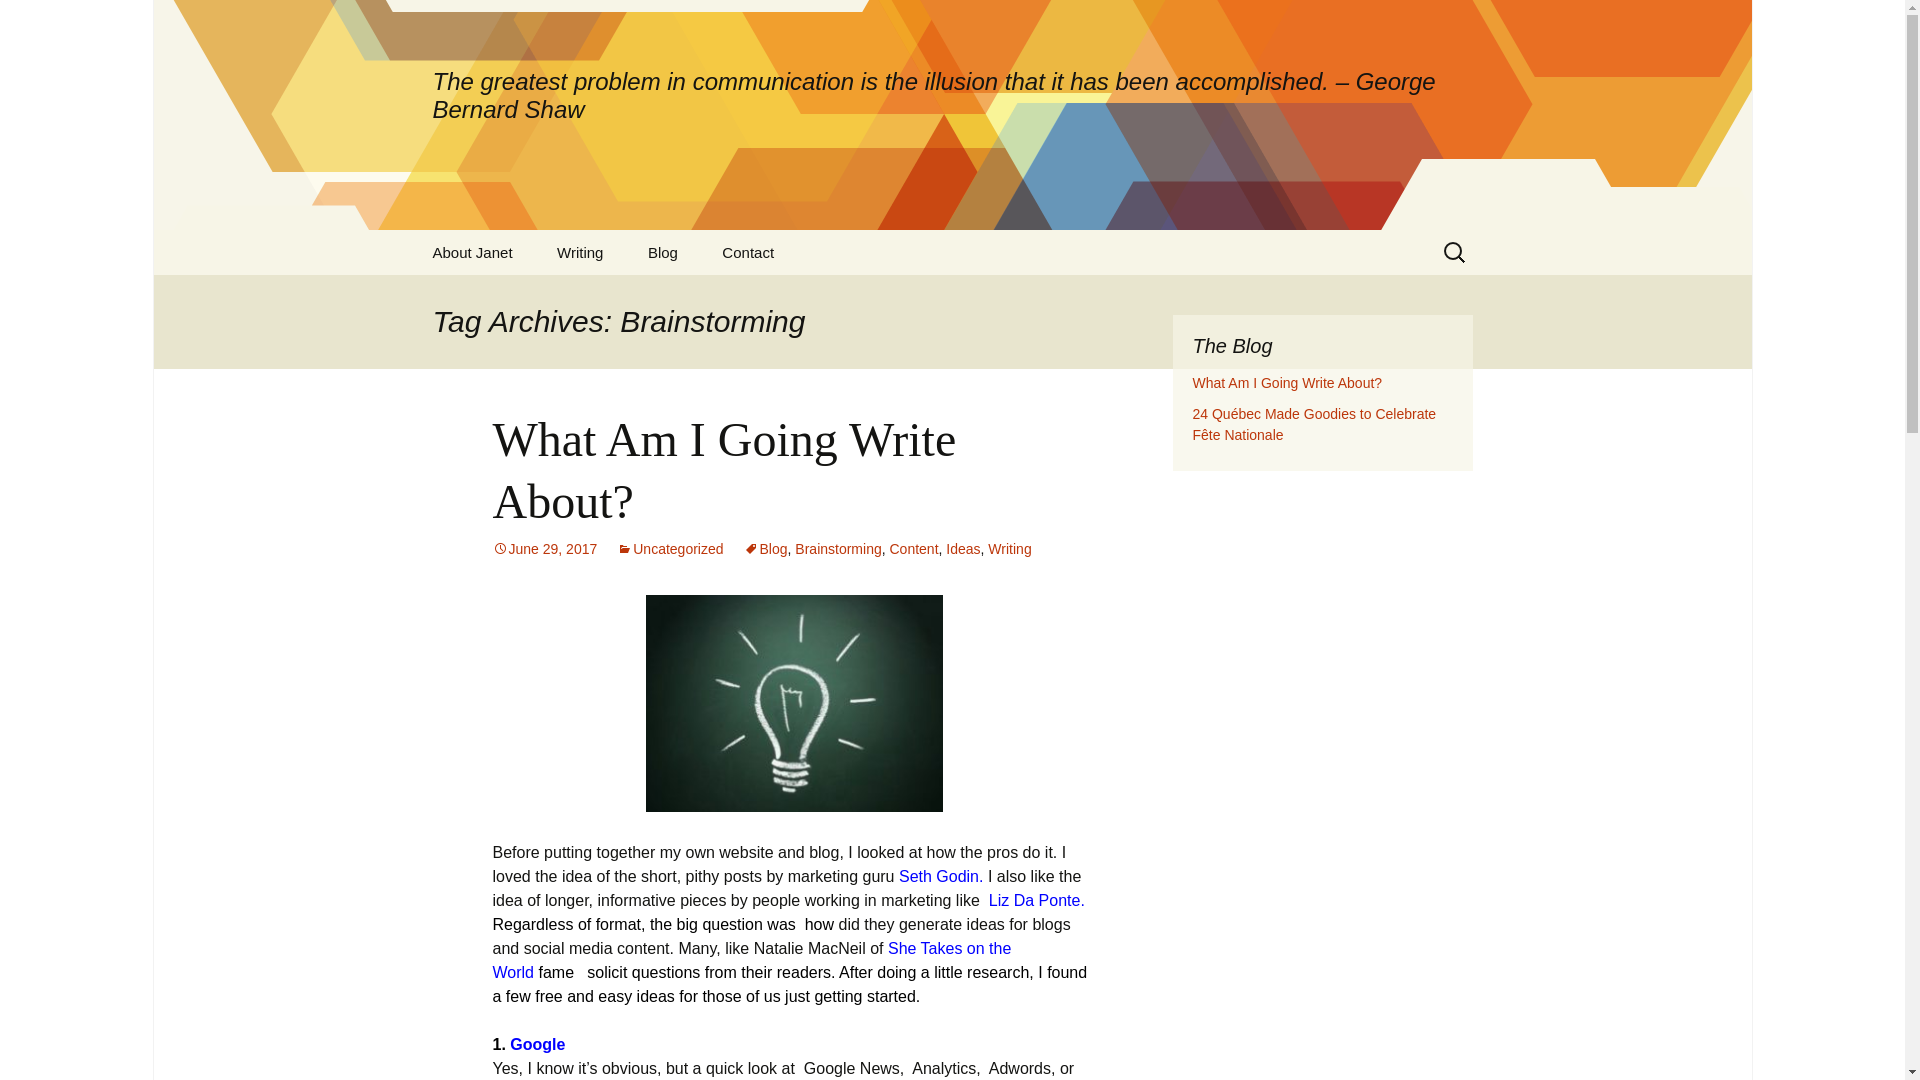  What do you see at coordinates (544, 549) in the screenshot?
I see `Permalink to What Am I Going Write About?` at bounding box center [544, 549].